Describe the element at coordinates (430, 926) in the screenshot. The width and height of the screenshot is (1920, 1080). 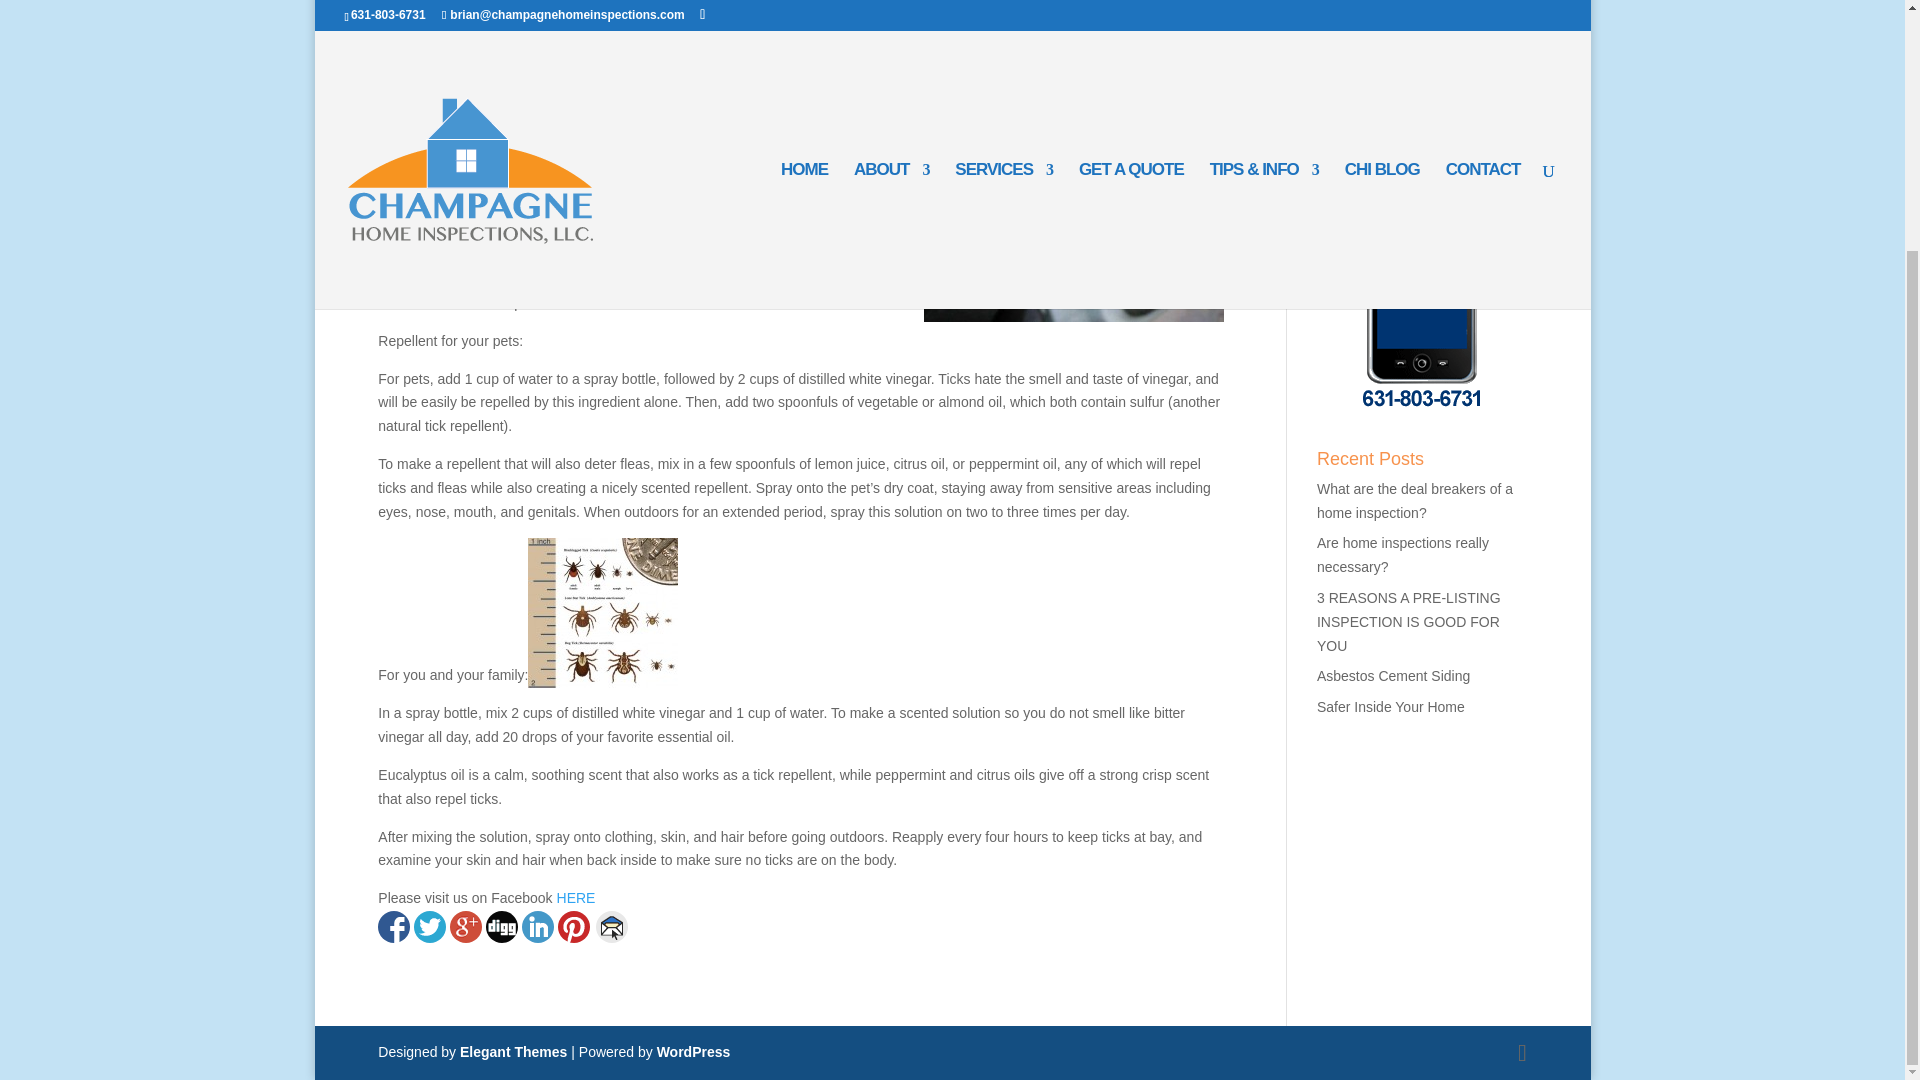
I see `Share to Twitter` at that location.